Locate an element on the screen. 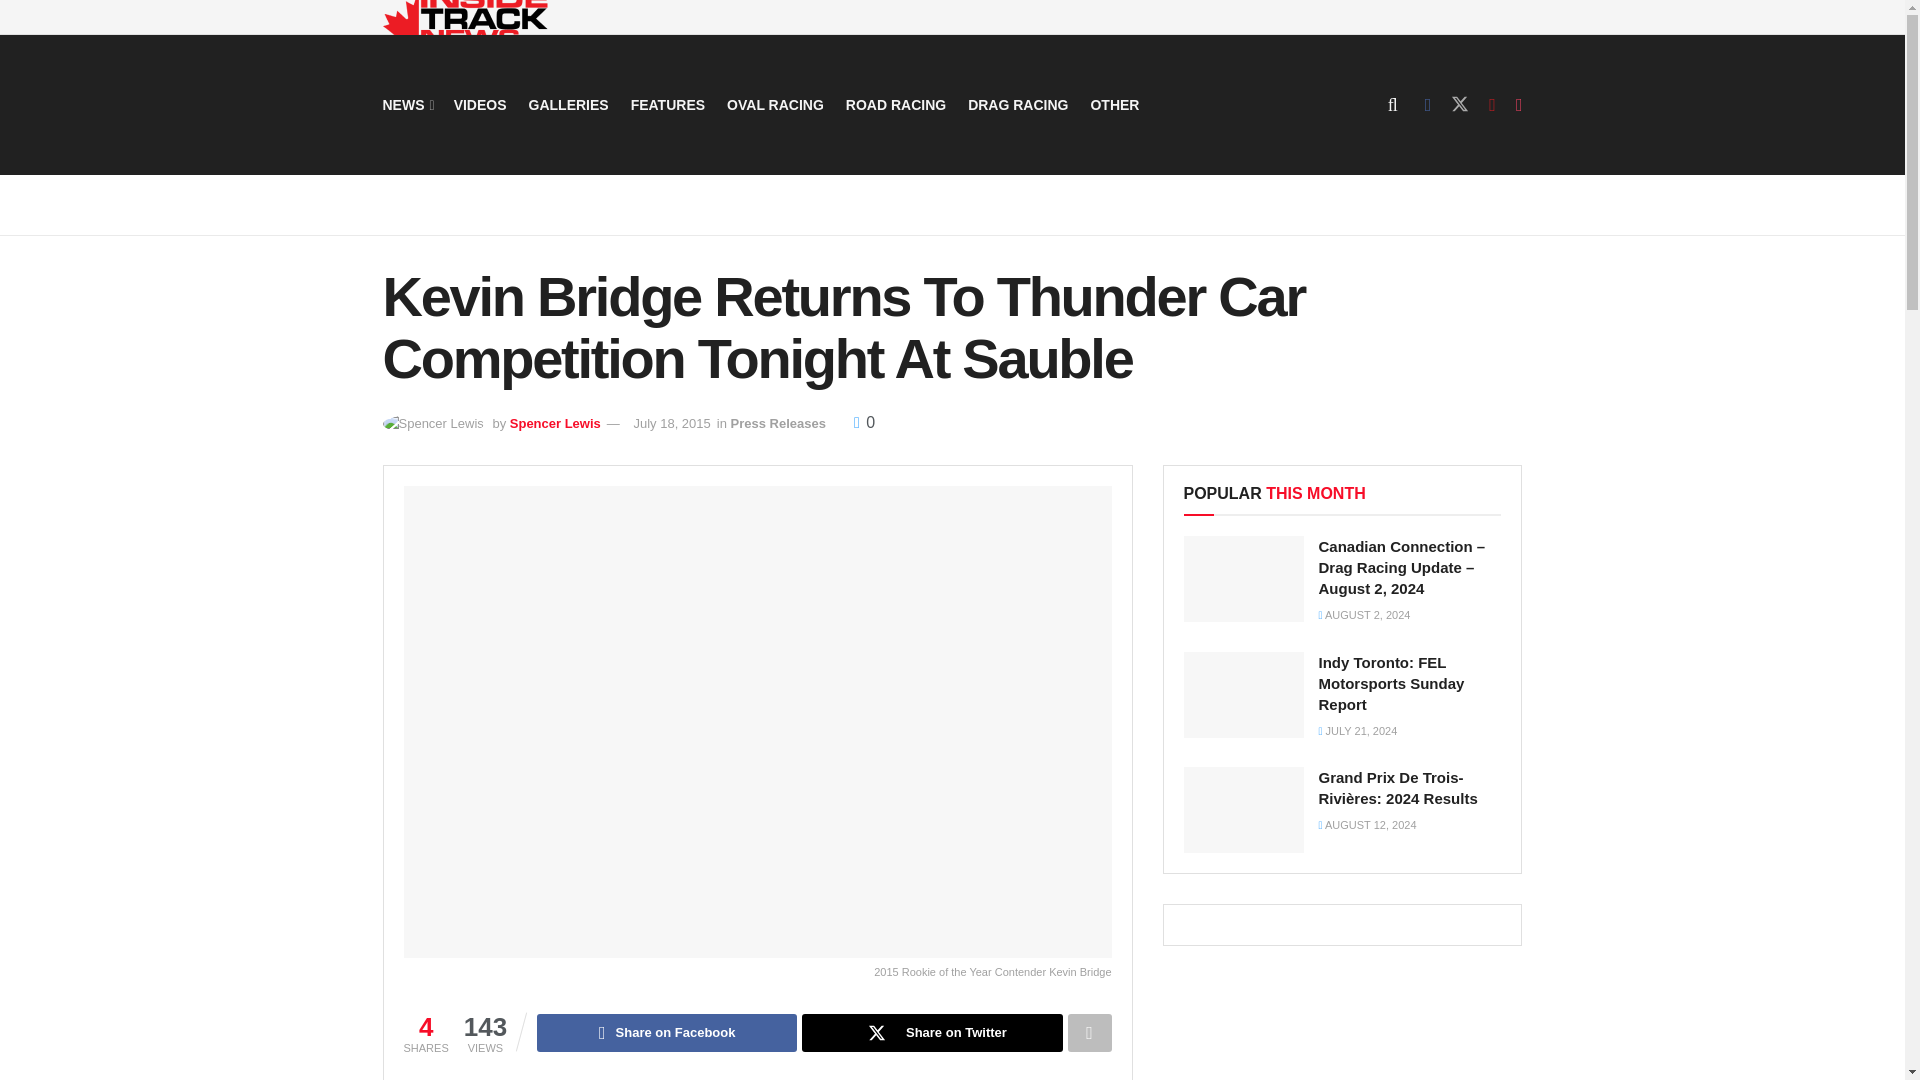 The width and height of the screenshot is (1920, 1080). GALLERIES is located at coordinates (568, 104).